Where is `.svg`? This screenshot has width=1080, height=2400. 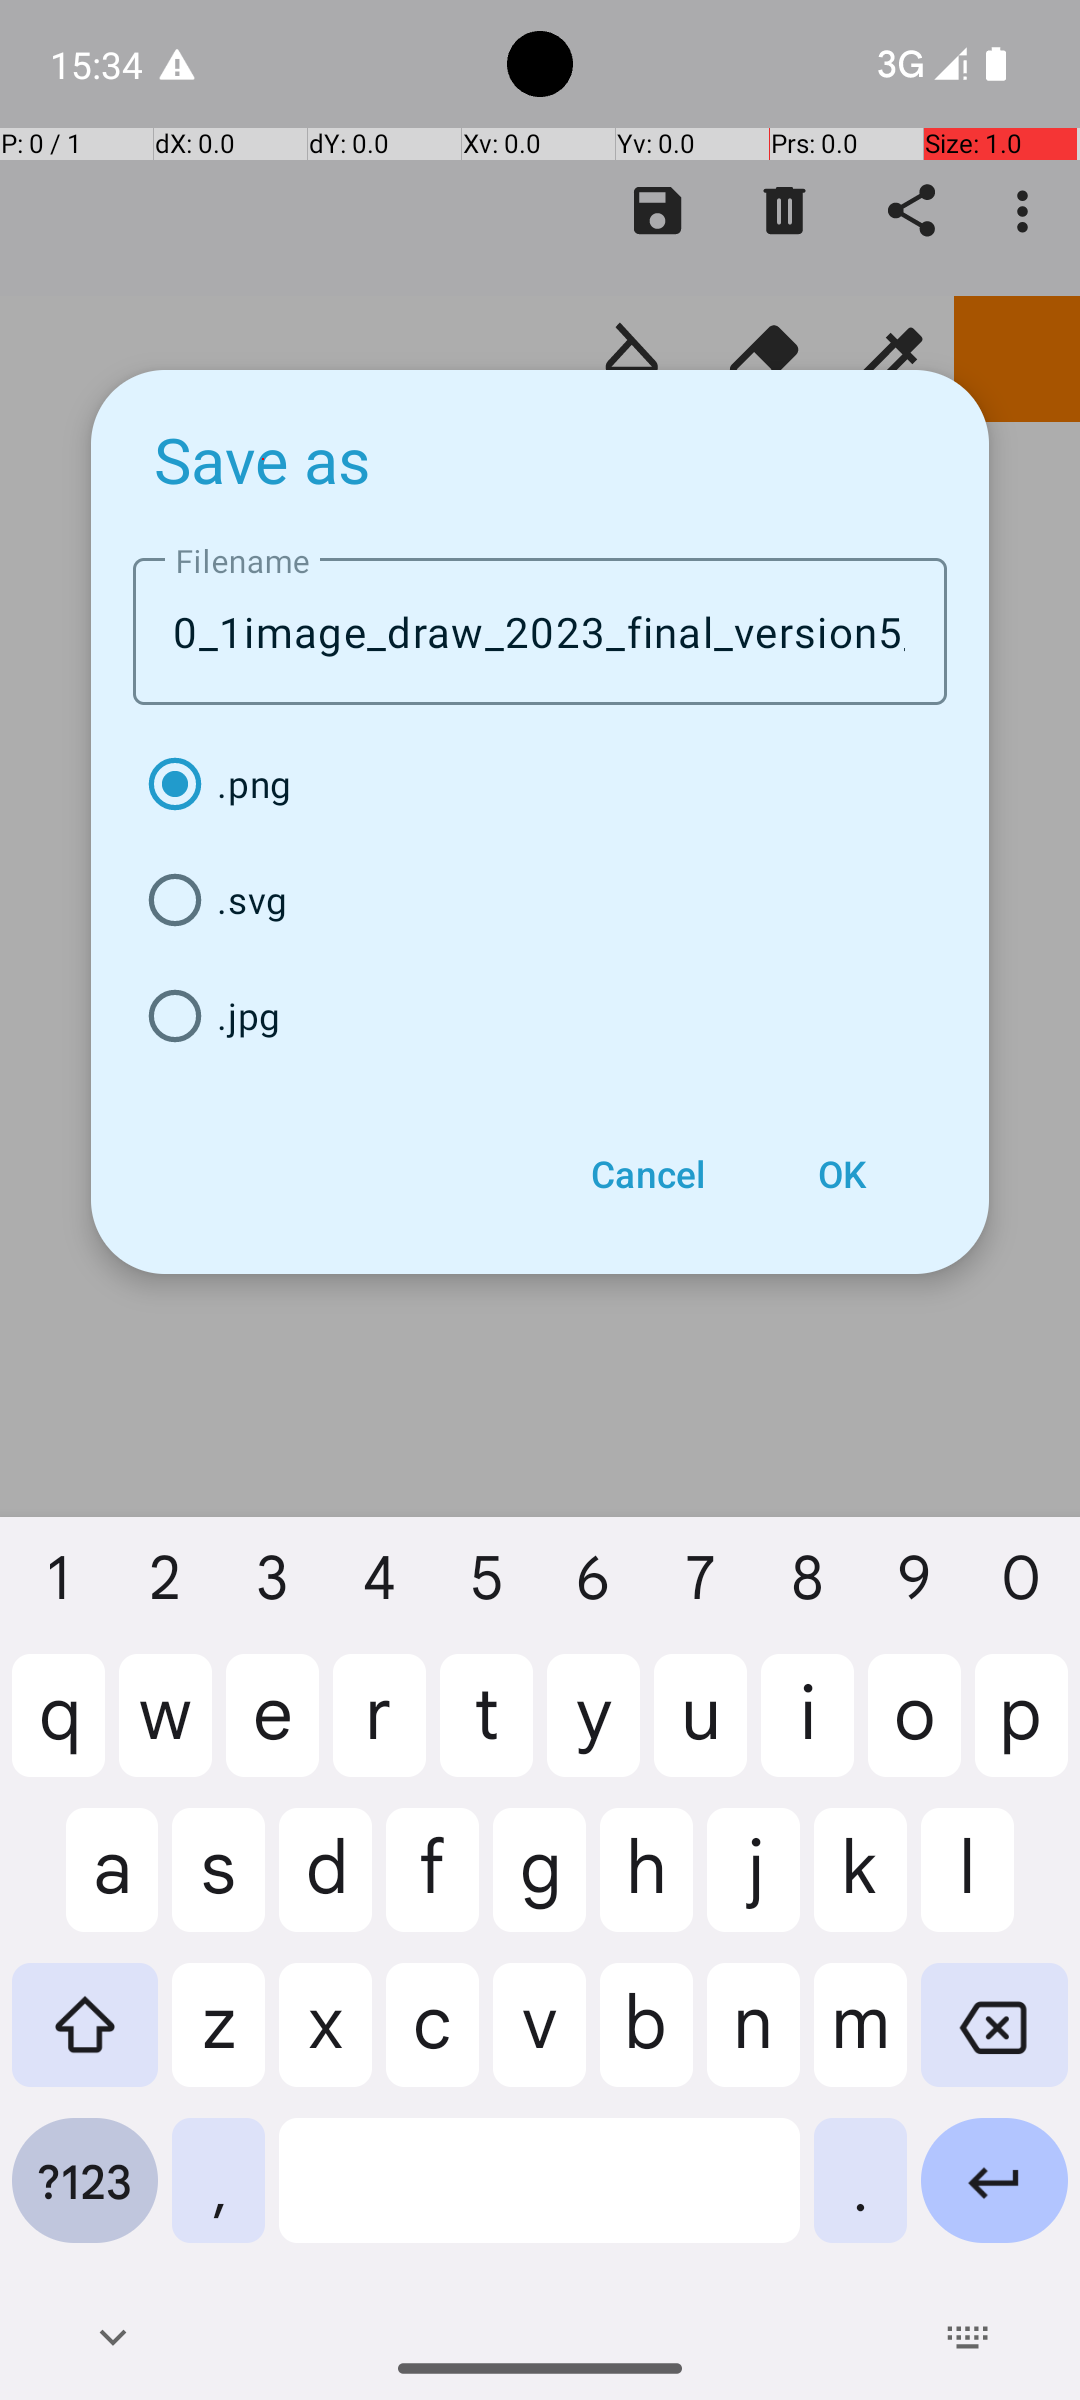 .svg is located at coordinates (540, 900).